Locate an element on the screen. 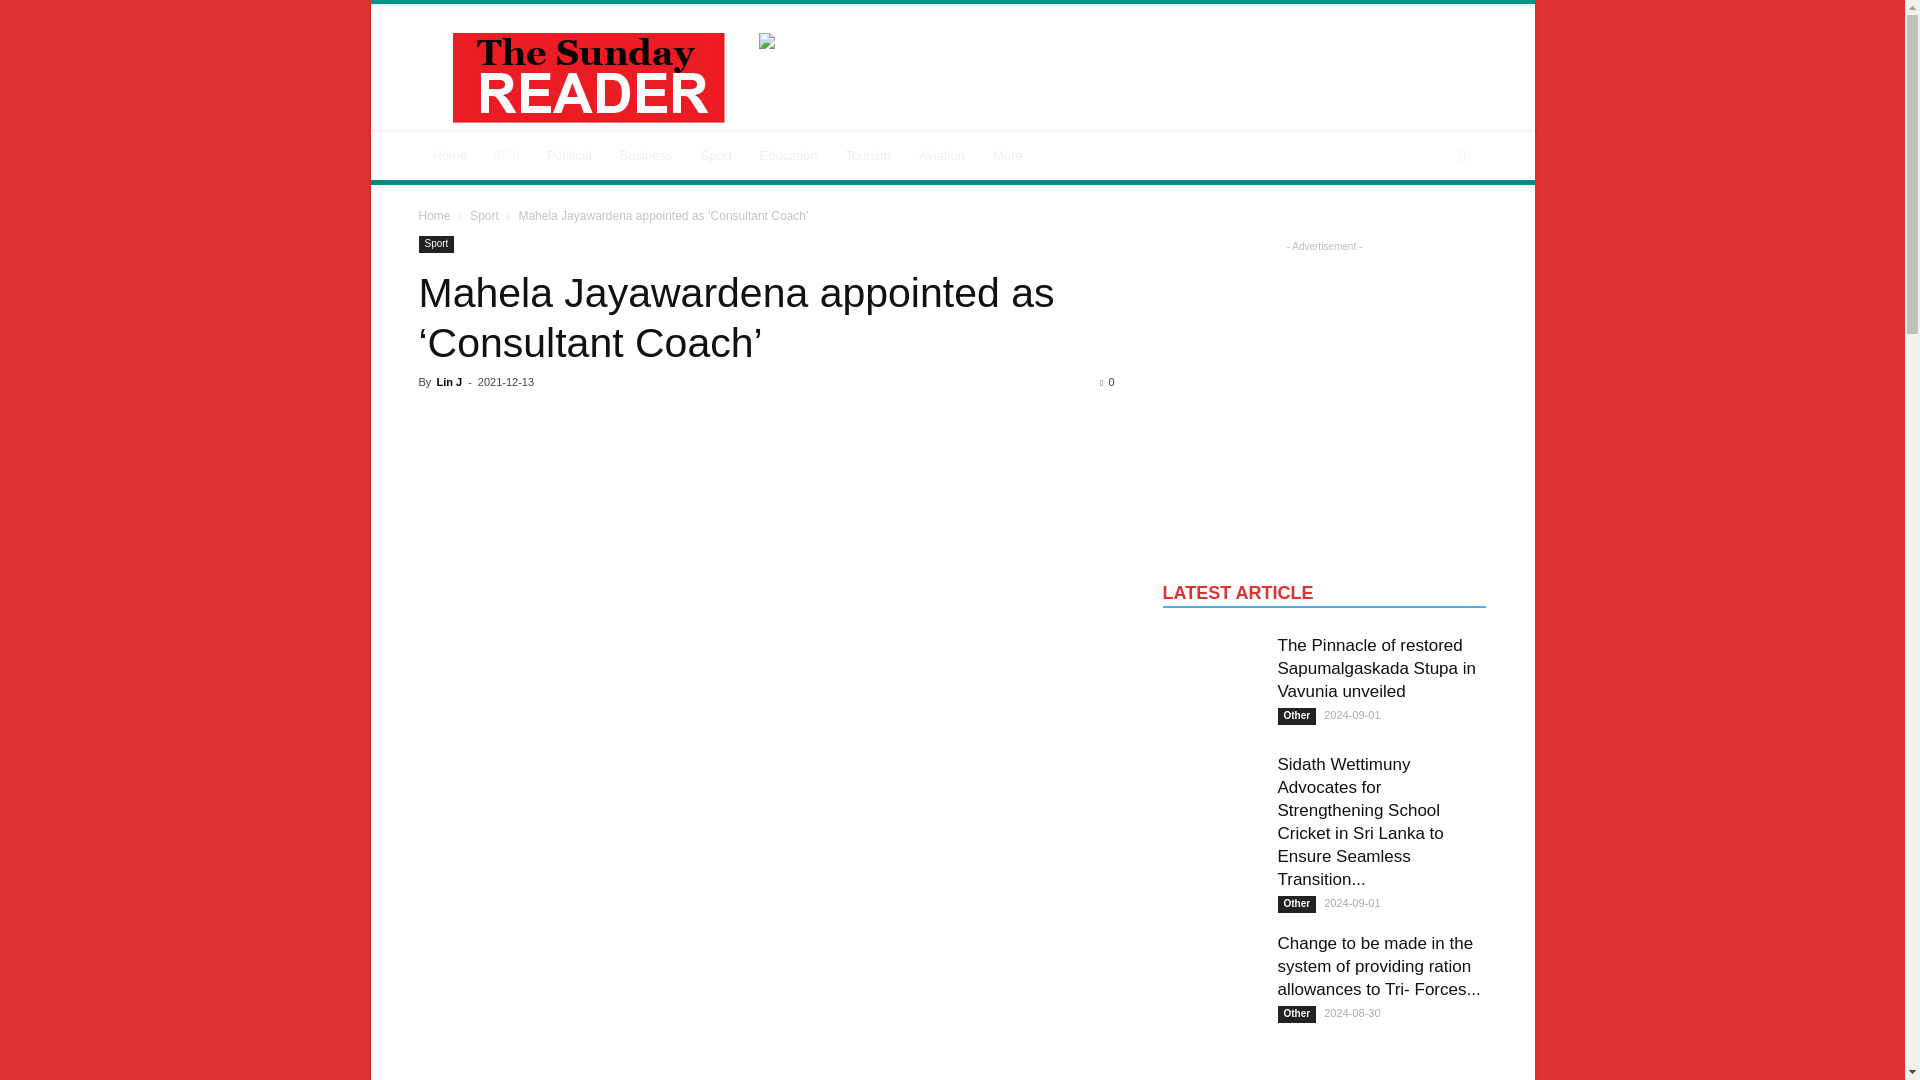 The image size is (1920, 1080). Aviation is located at coordinates (942, 156).